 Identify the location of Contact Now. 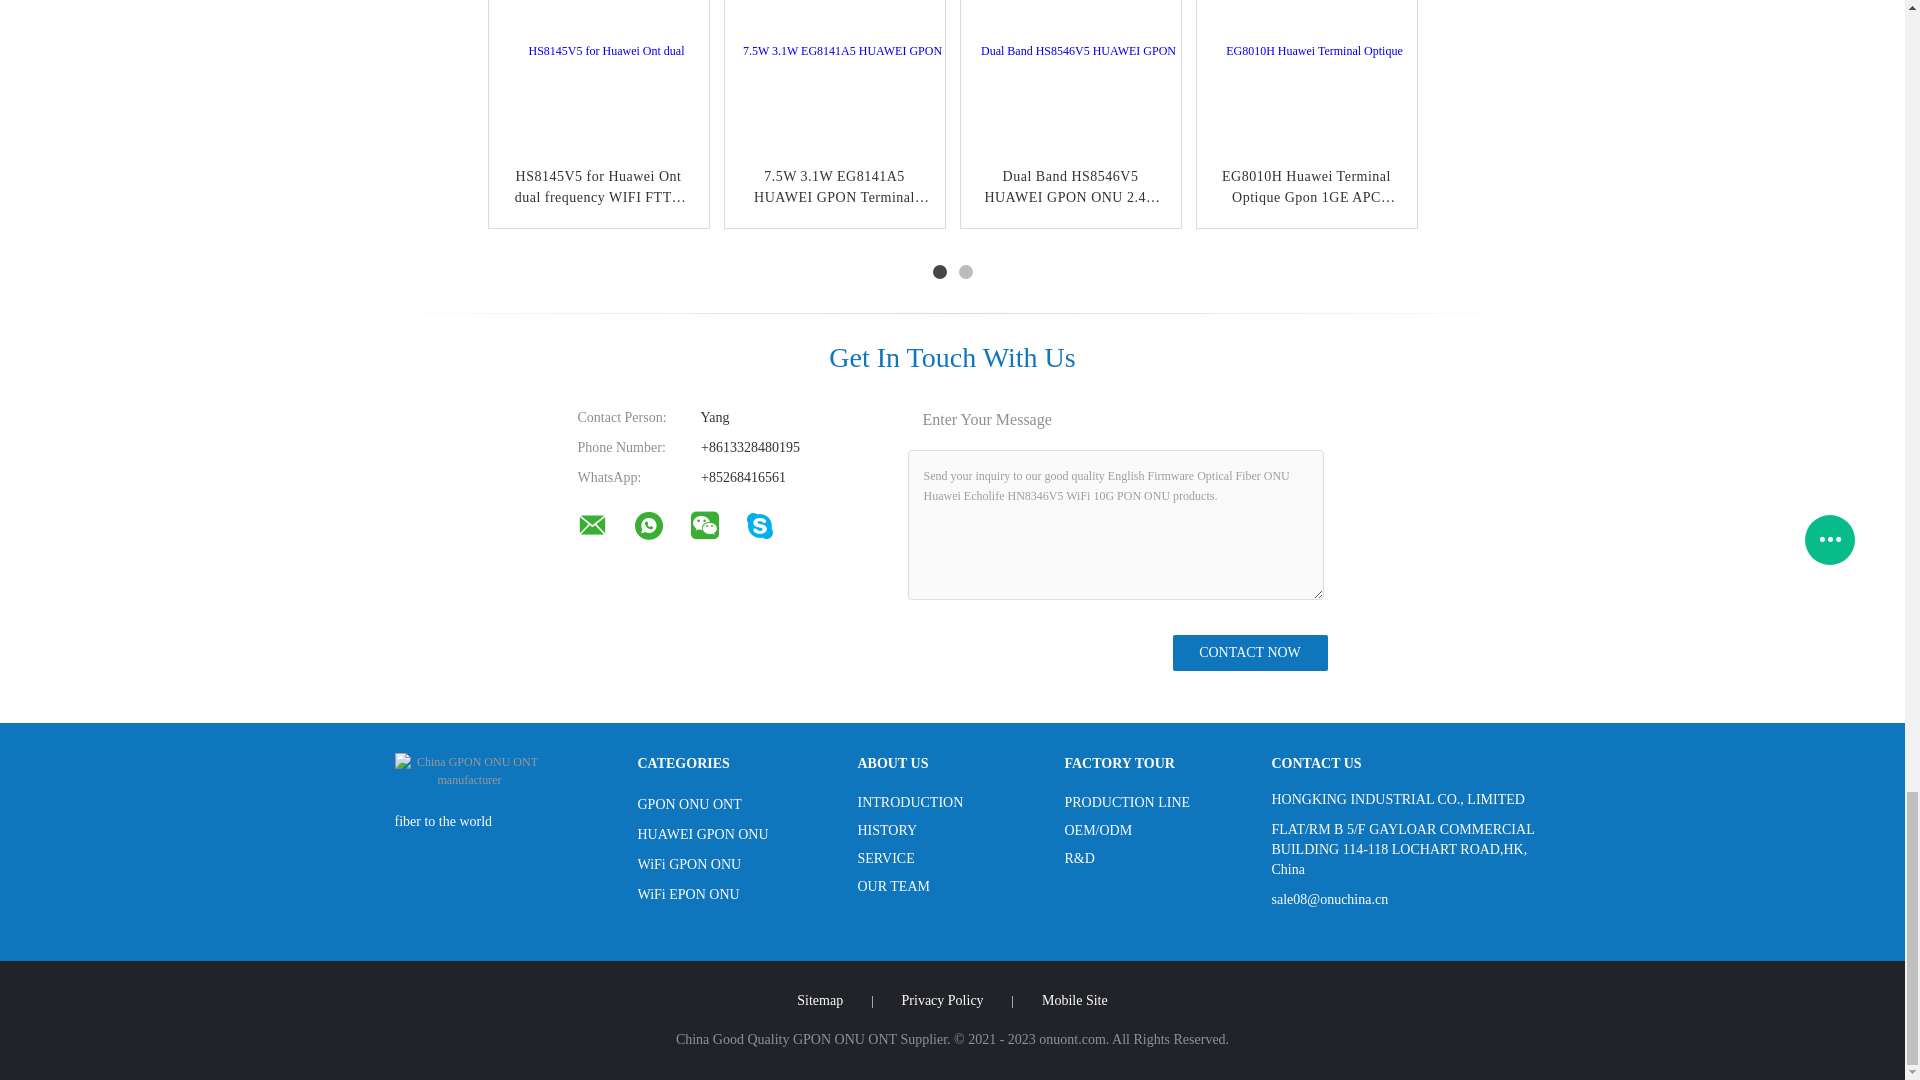
(1248, 652).